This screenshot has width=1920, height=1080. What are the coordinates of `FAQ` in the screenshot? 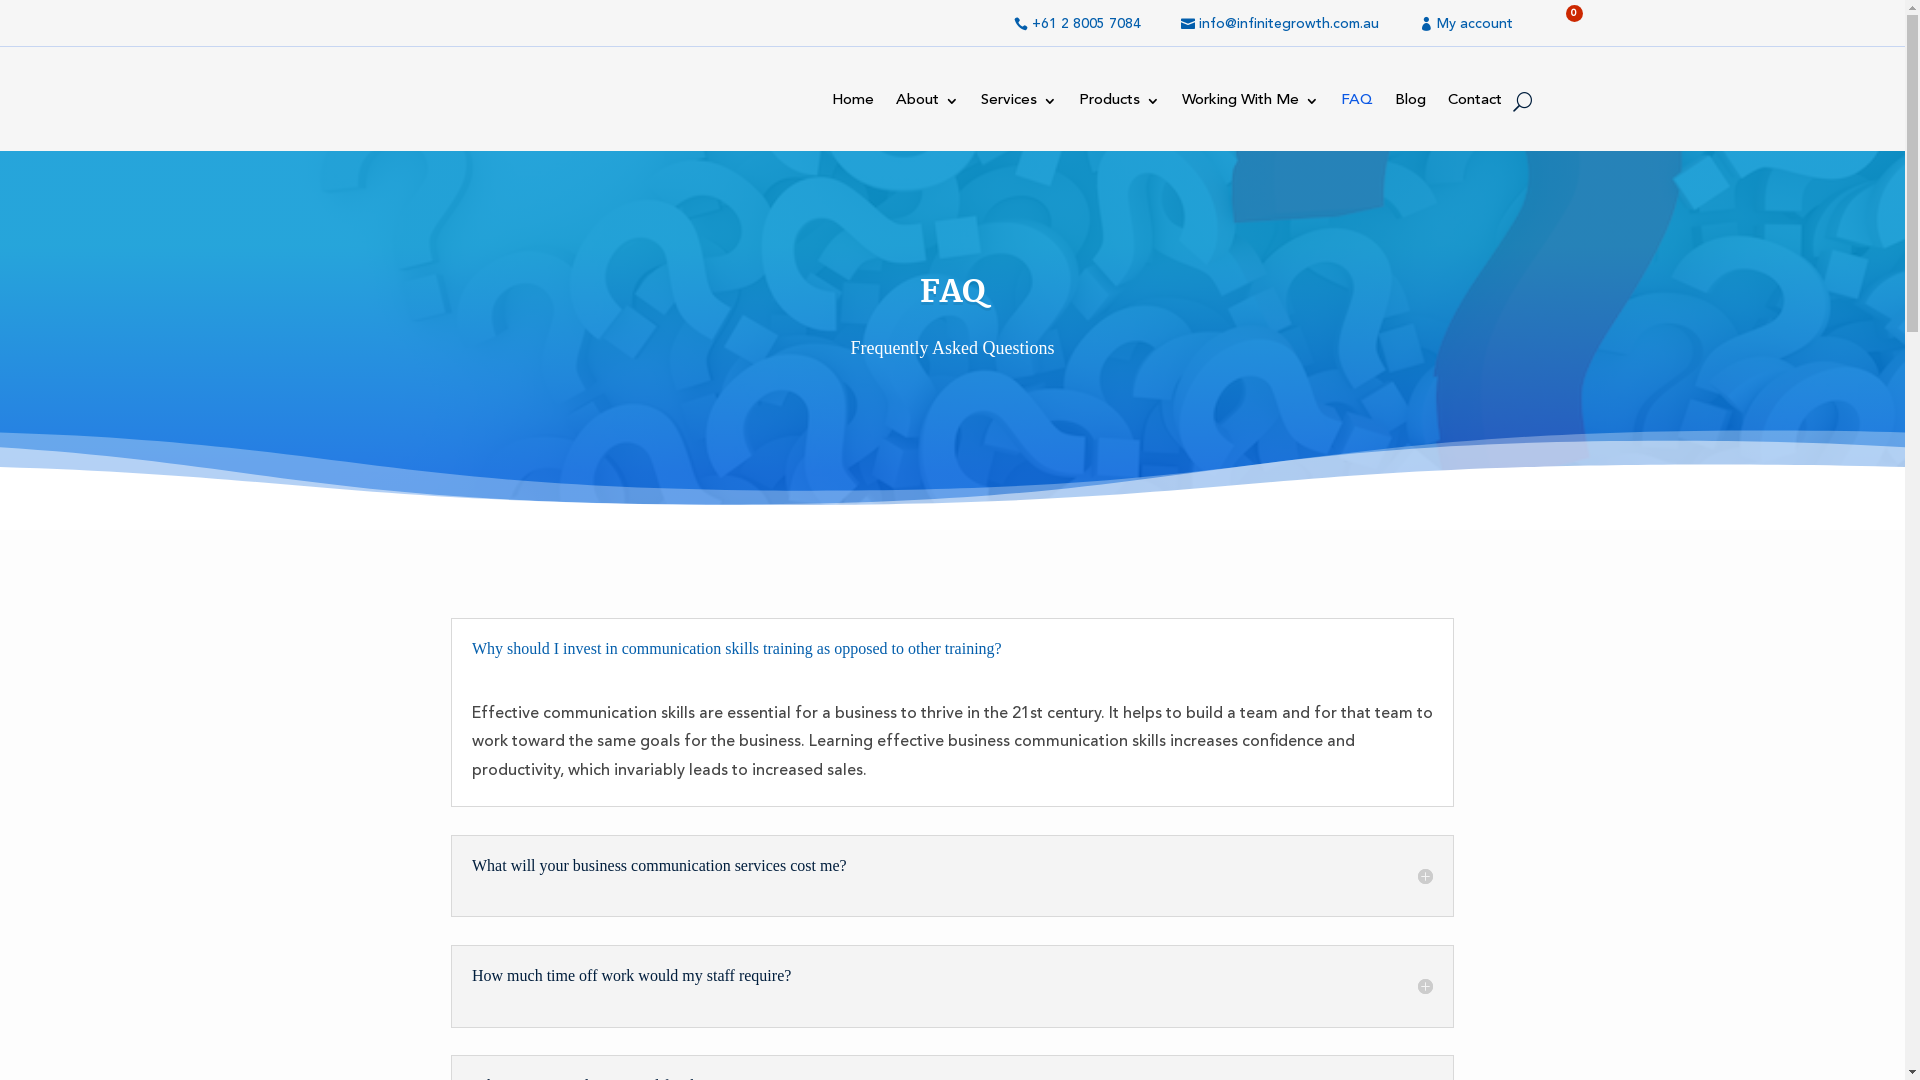 It's located at (1356, 105).